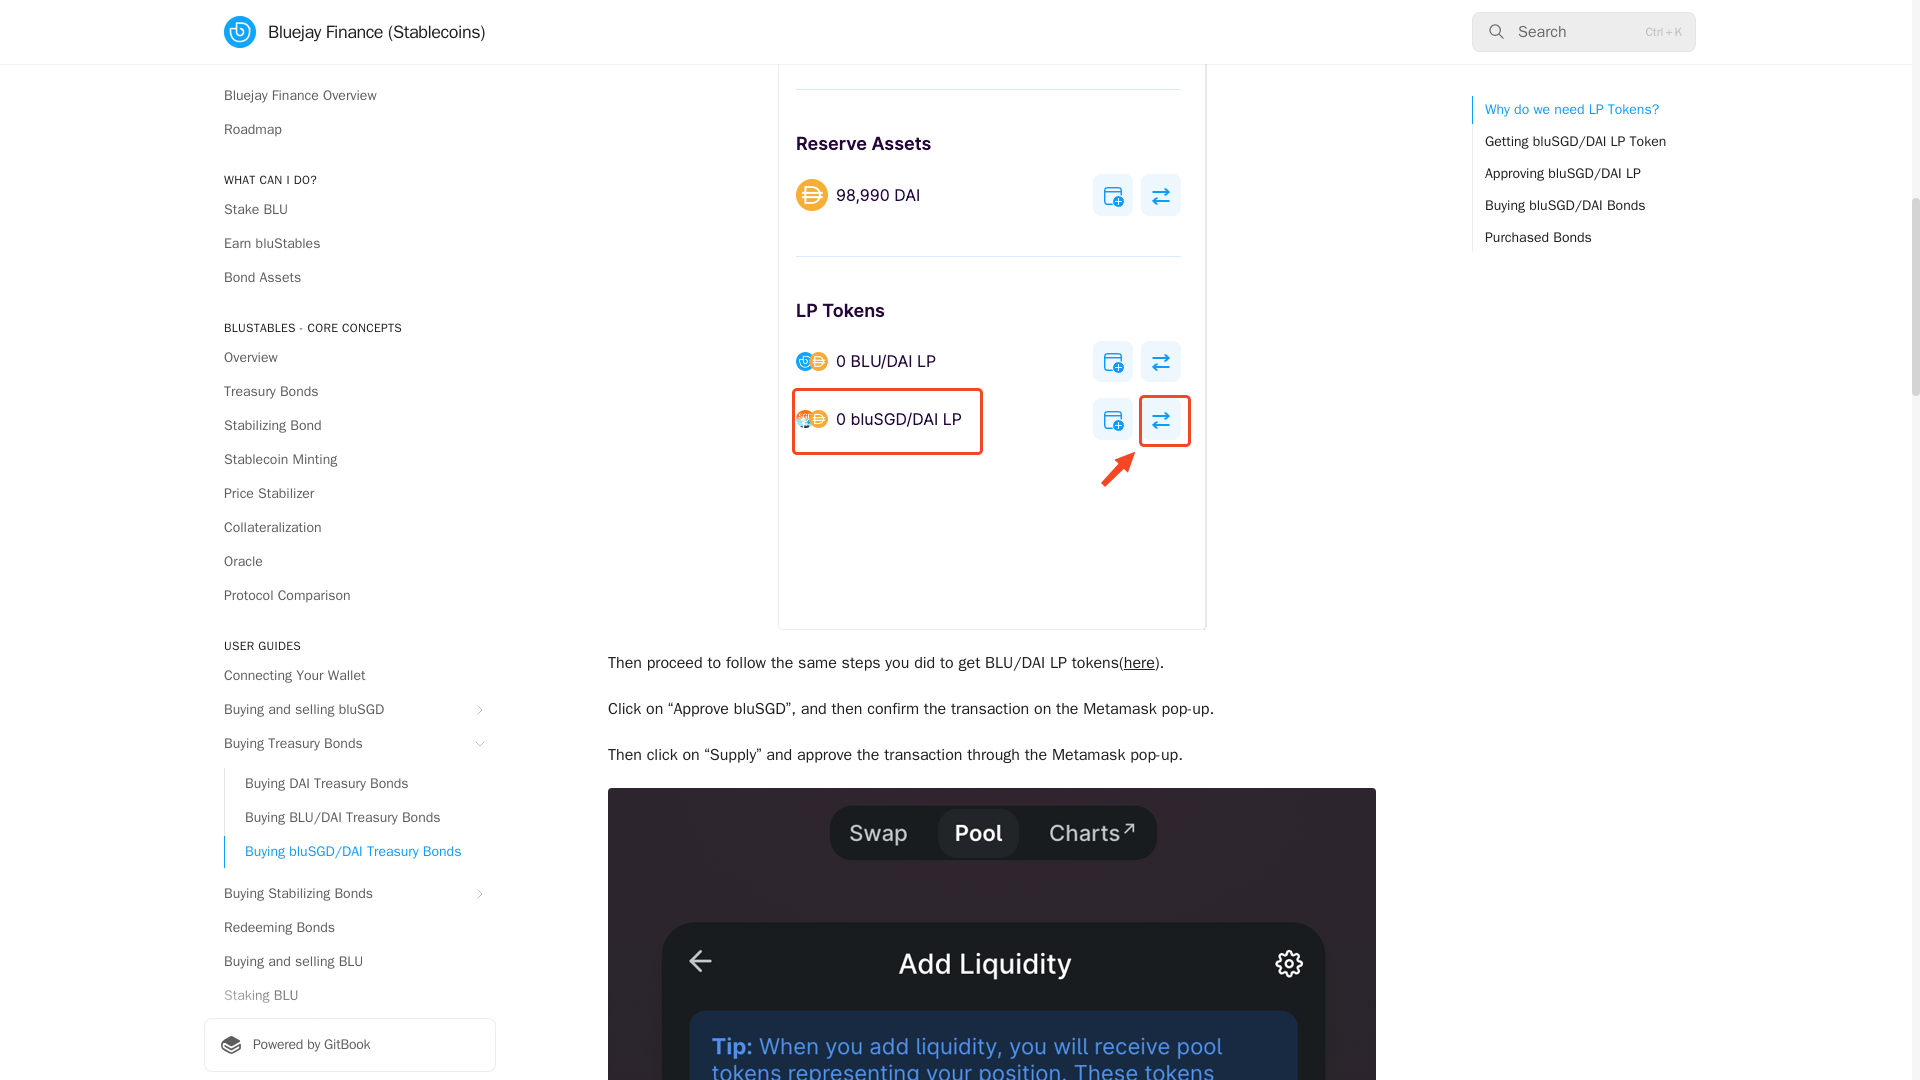 The height and width of the screenshot is (1080, 1920). Describe the element at coordinates (1139, 662) in the screenshot. I see `Broken link` at that location.